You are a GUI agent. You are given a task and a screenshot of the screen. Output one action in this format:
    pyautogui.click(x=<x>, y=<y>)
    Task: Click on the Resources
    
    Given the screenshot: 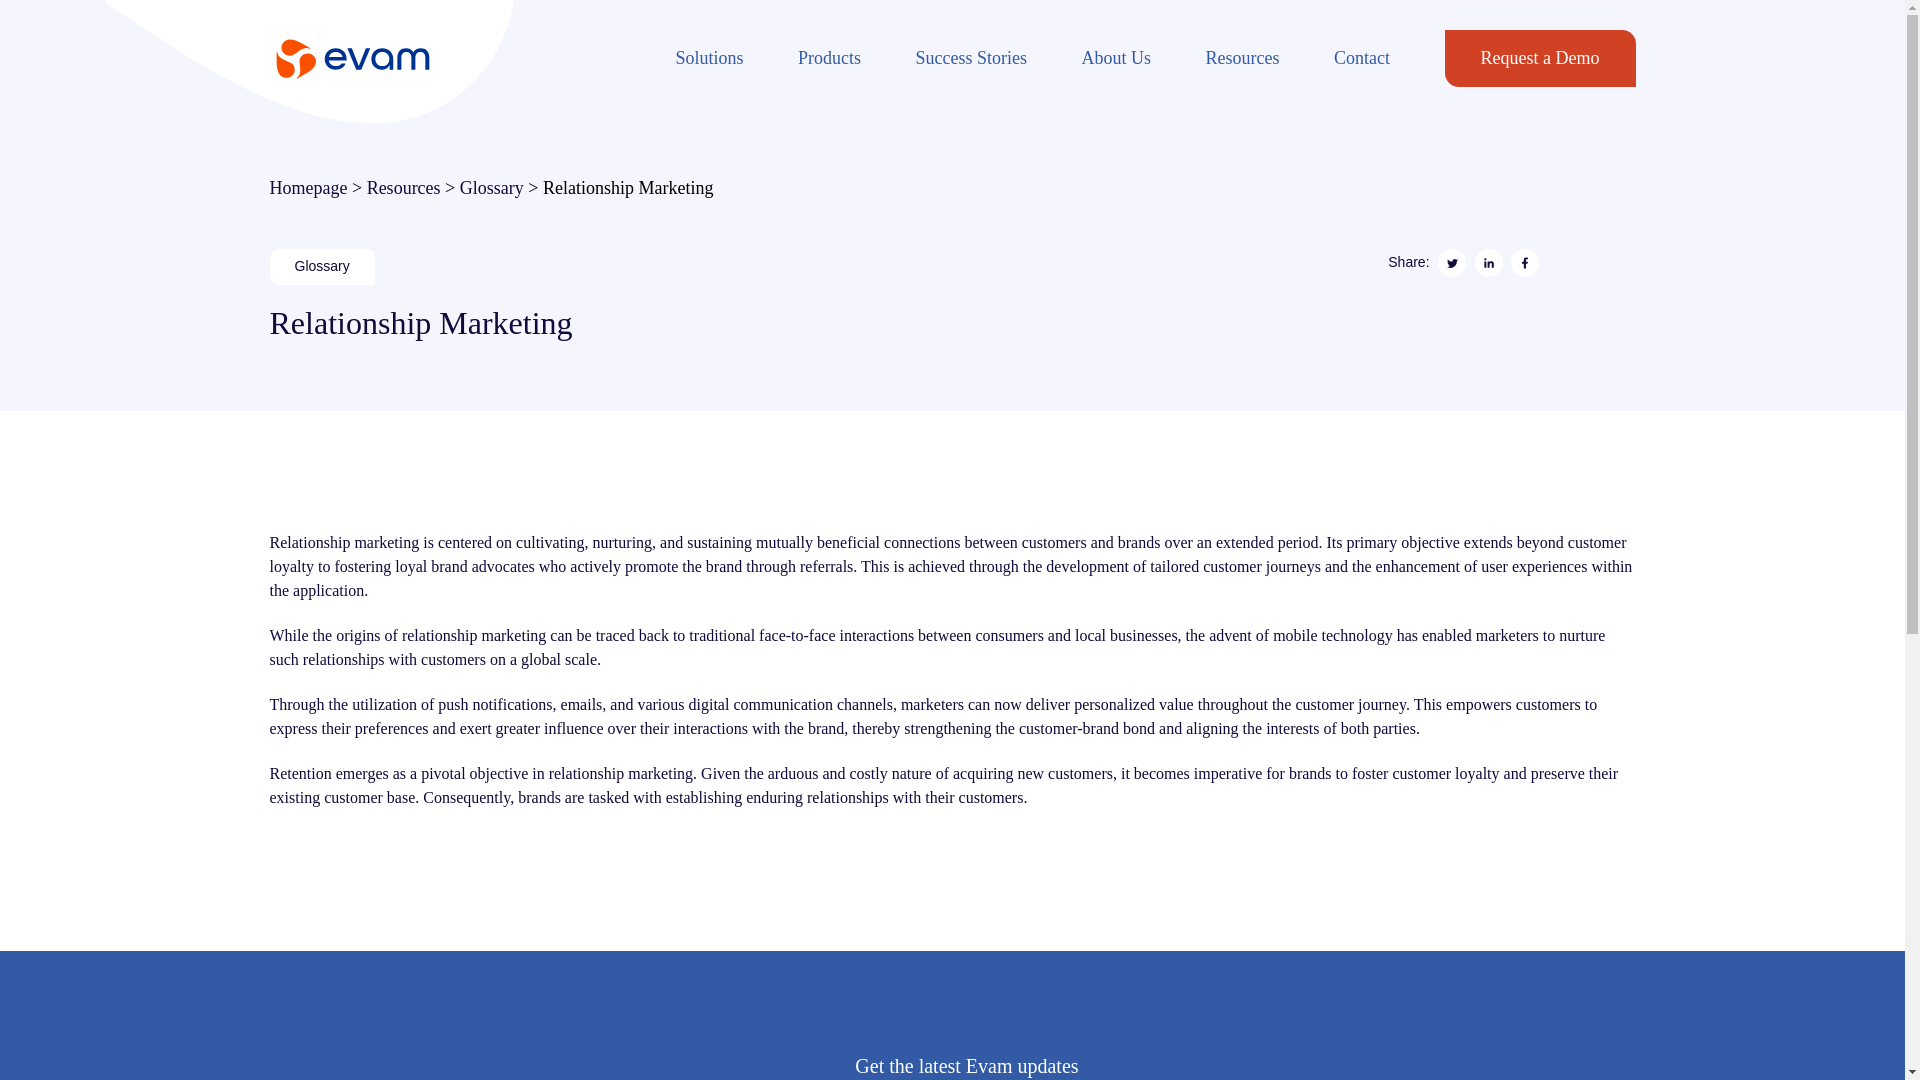 What is the action you would take?
    pyautogui.click(x=404, y=188)
    